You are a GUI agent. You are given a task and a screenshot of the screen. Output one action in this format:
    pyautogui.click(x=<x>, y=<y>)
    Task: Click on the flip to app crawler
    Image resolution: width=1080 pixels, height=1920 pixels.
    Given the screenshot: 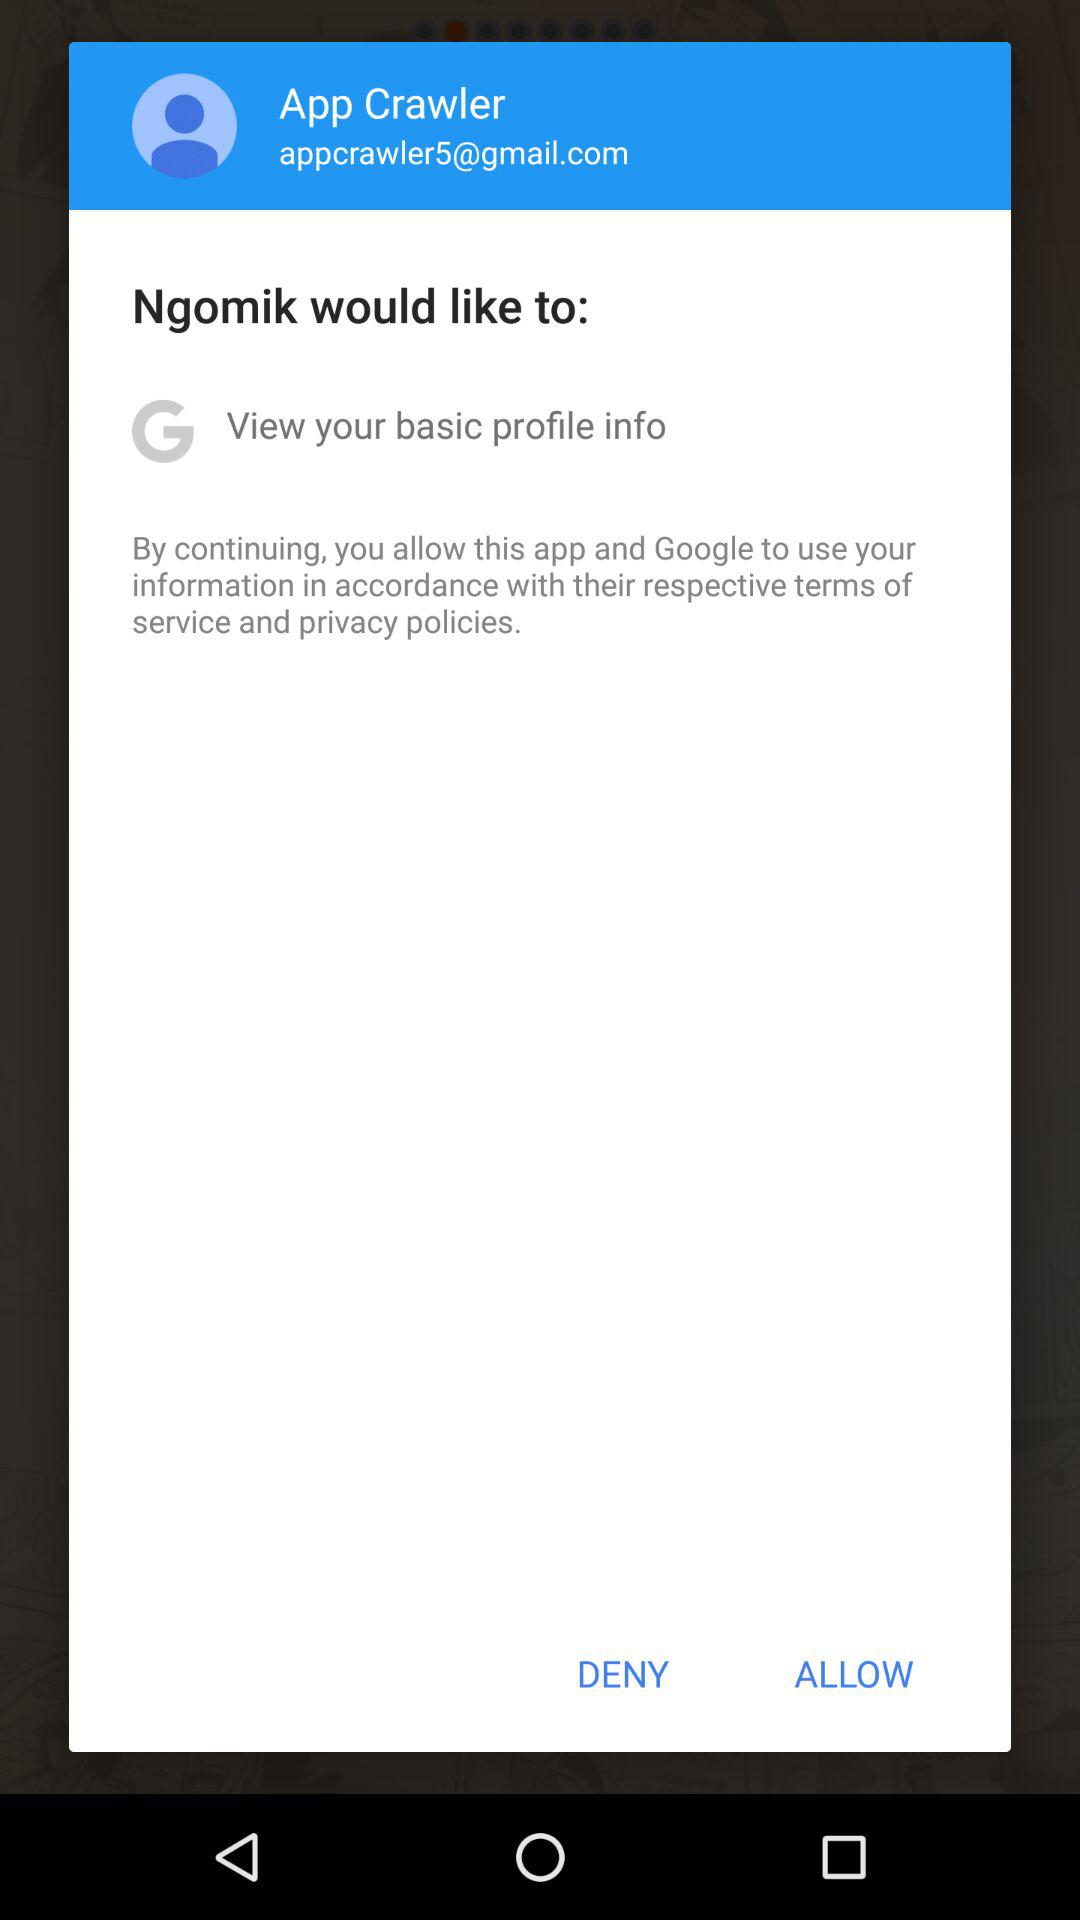 What is the action you would take?
    pyautogui.click(x=392, y=102)
    